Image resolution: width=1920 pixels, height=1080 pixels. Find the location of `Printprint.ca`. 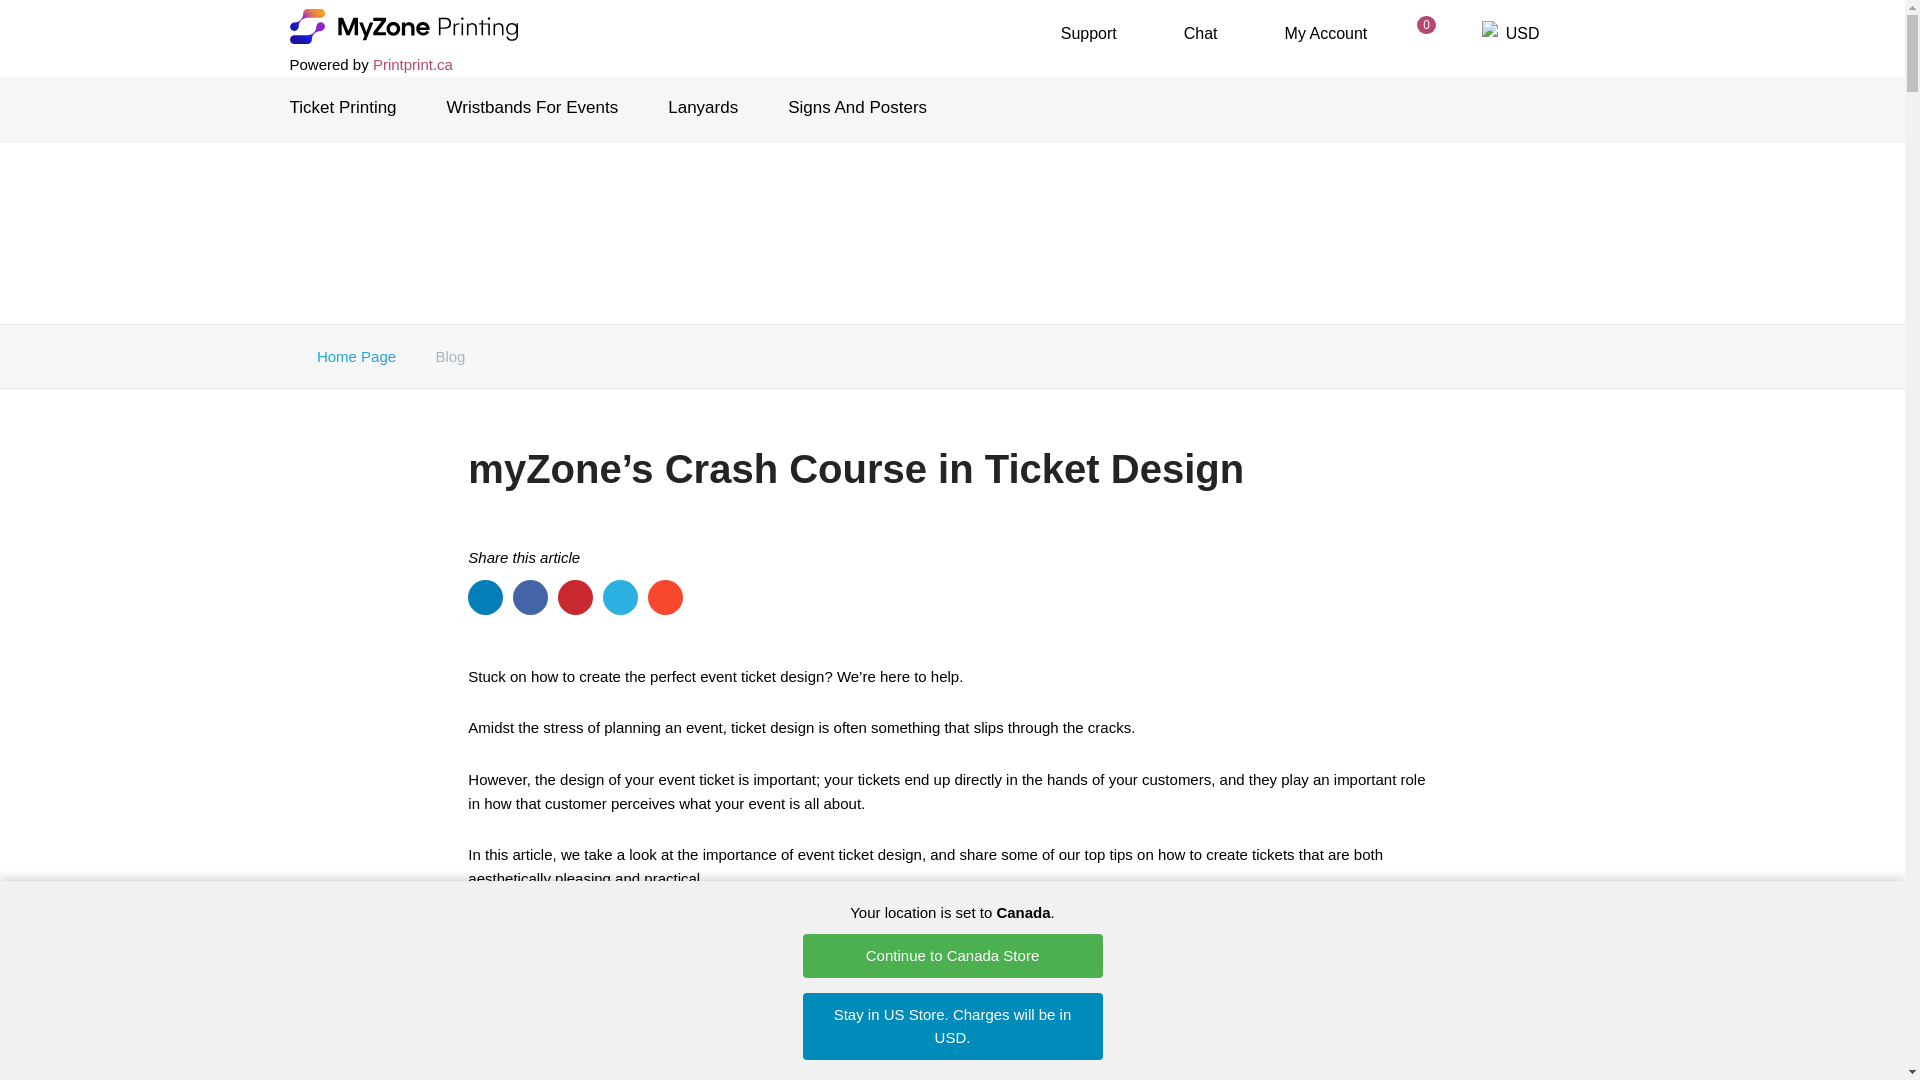

Printprint.ca is located at coordinates (412, 64).